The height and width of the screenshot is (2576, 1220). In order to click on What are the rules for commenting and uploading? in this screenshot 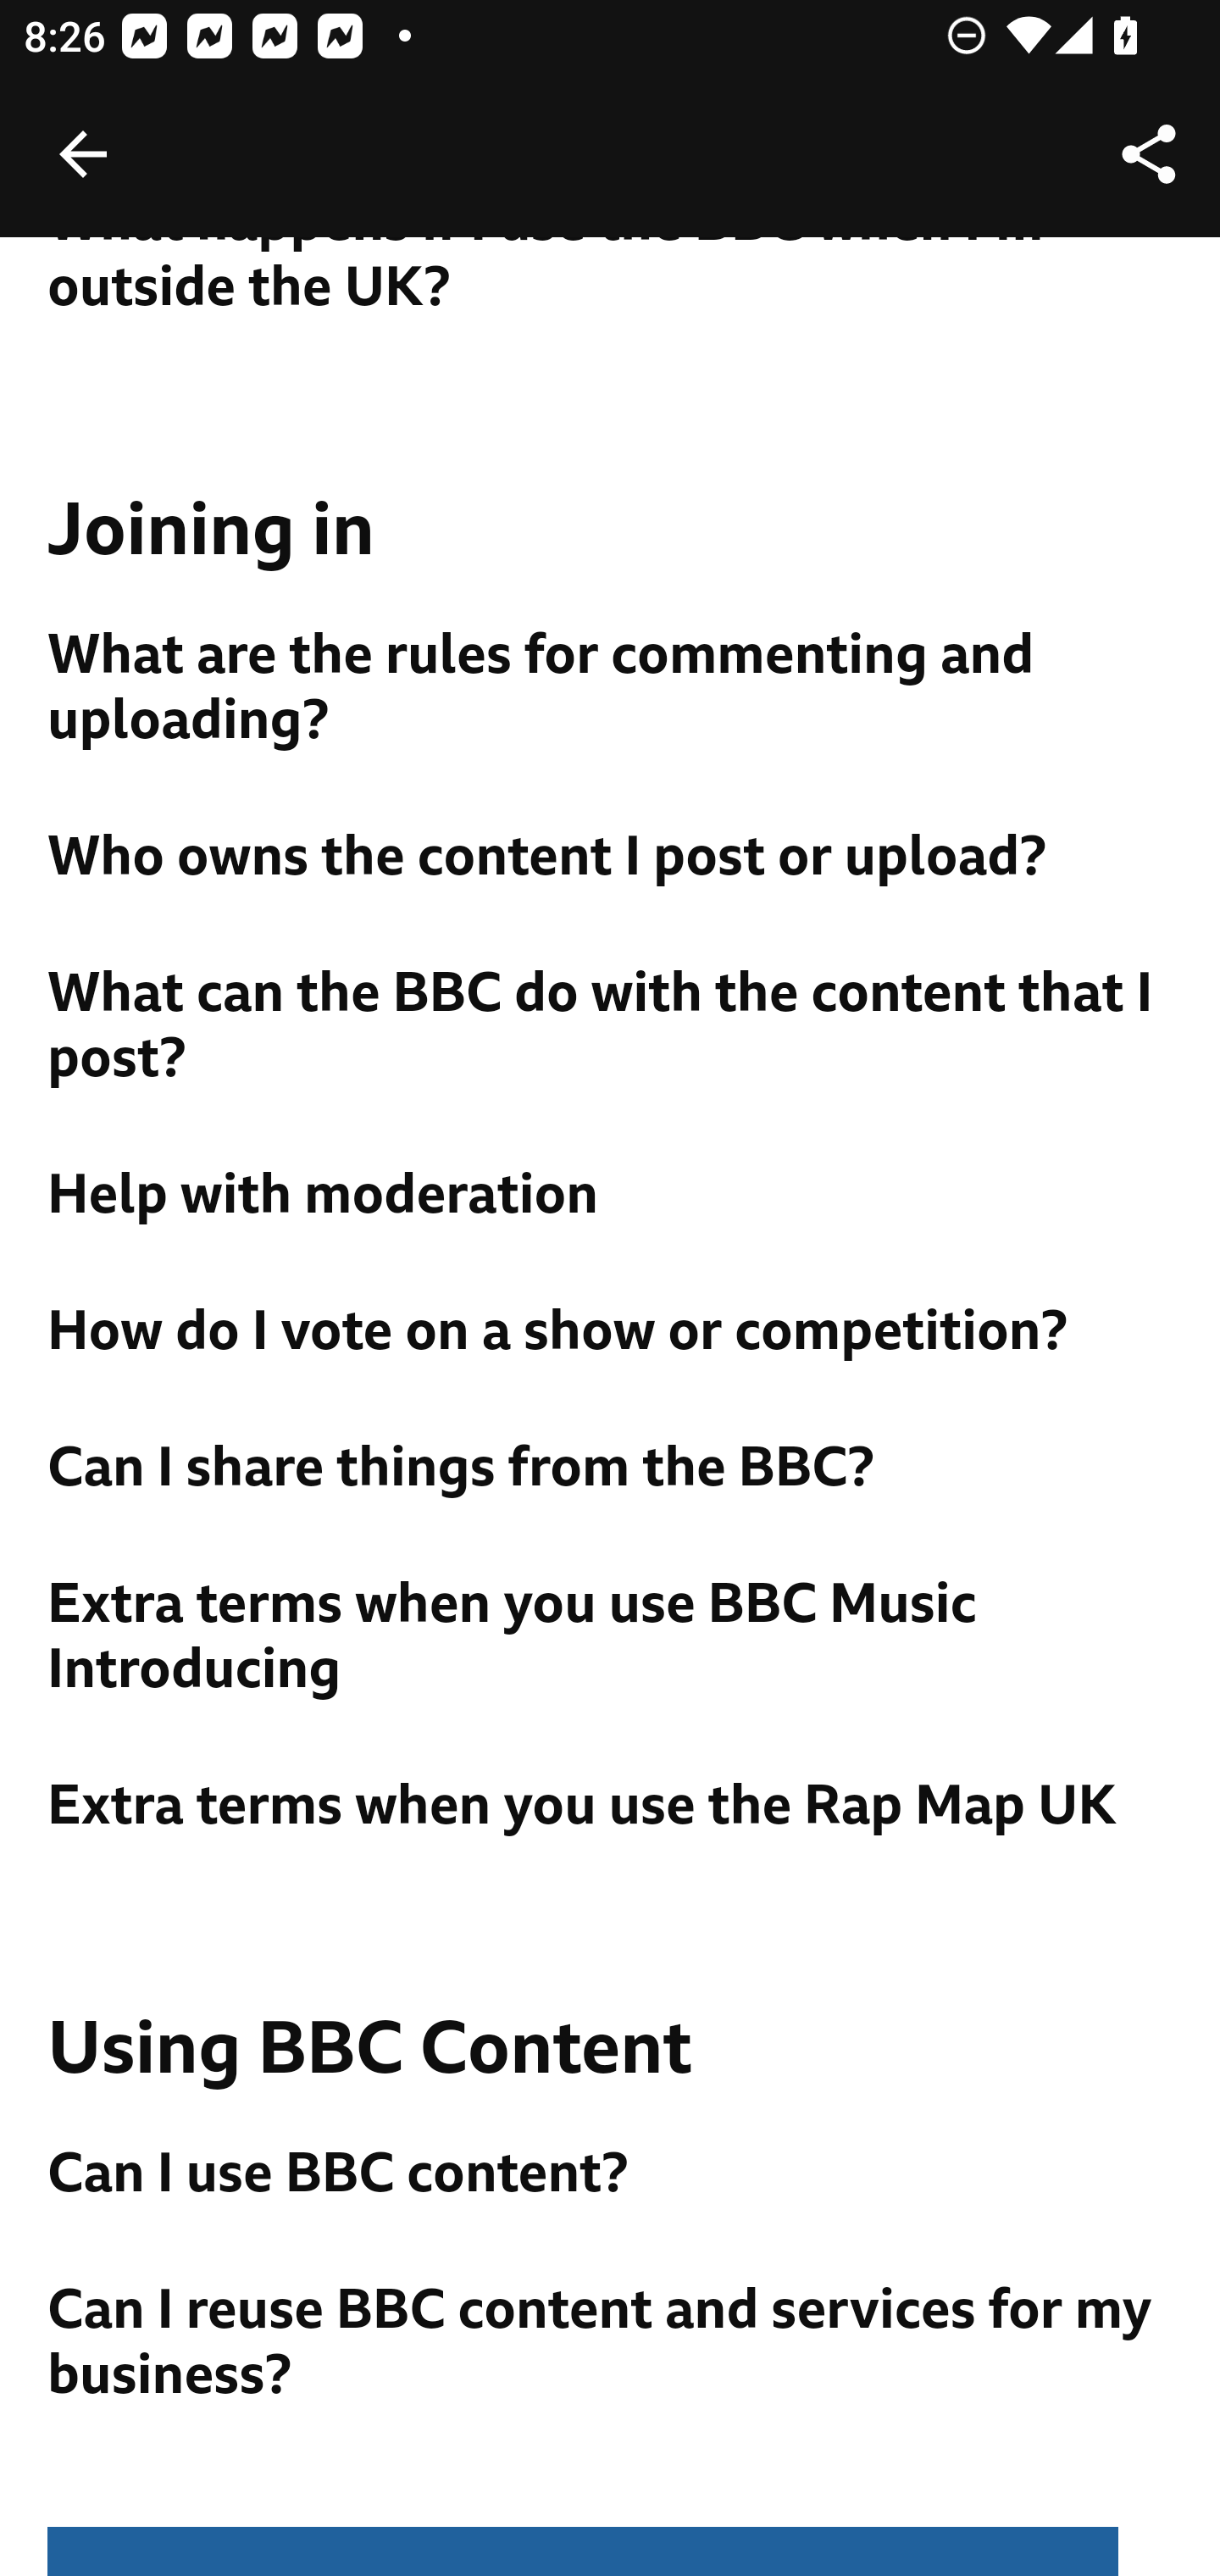, I will do `click(612, 688)`.